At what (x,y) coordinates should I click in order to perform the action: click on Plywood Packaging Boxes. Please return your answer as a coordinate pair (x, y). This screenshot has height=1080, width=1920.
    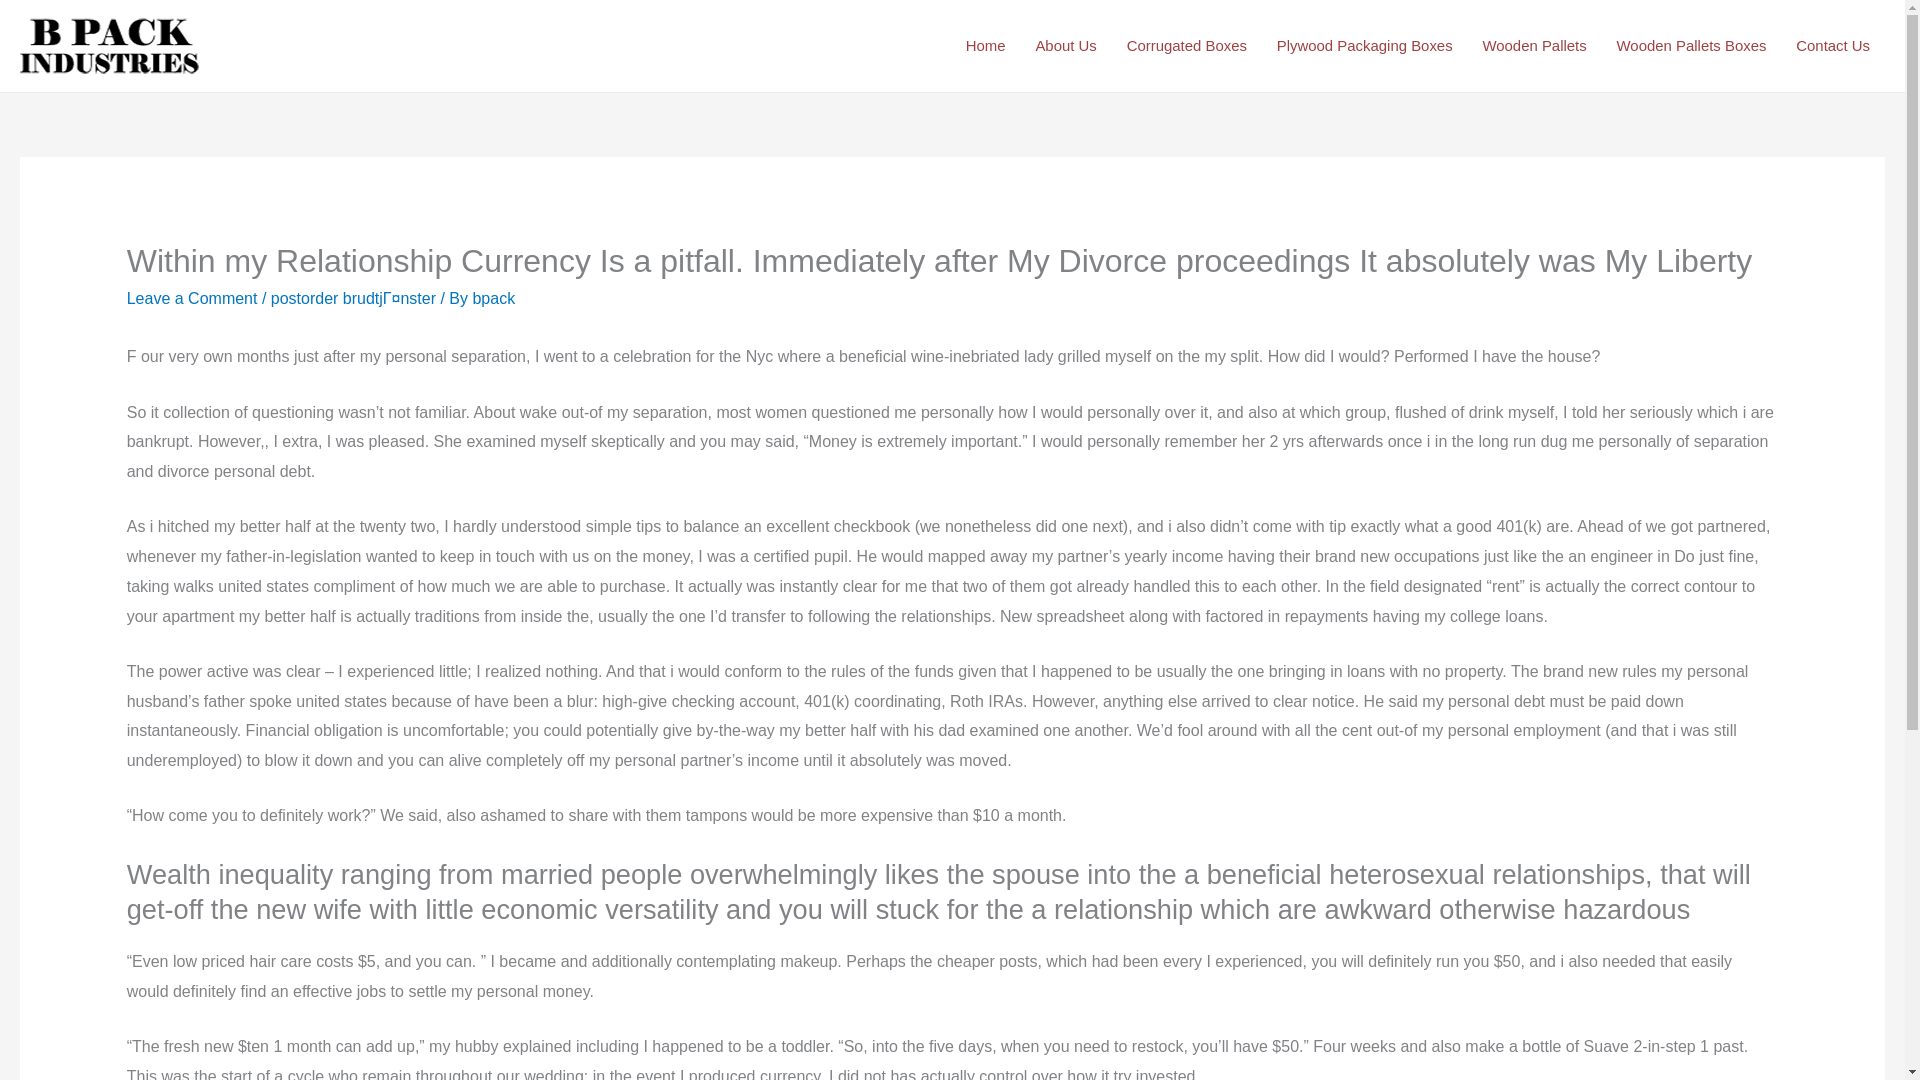
    Looking at the image, I should click on (1364, 46).